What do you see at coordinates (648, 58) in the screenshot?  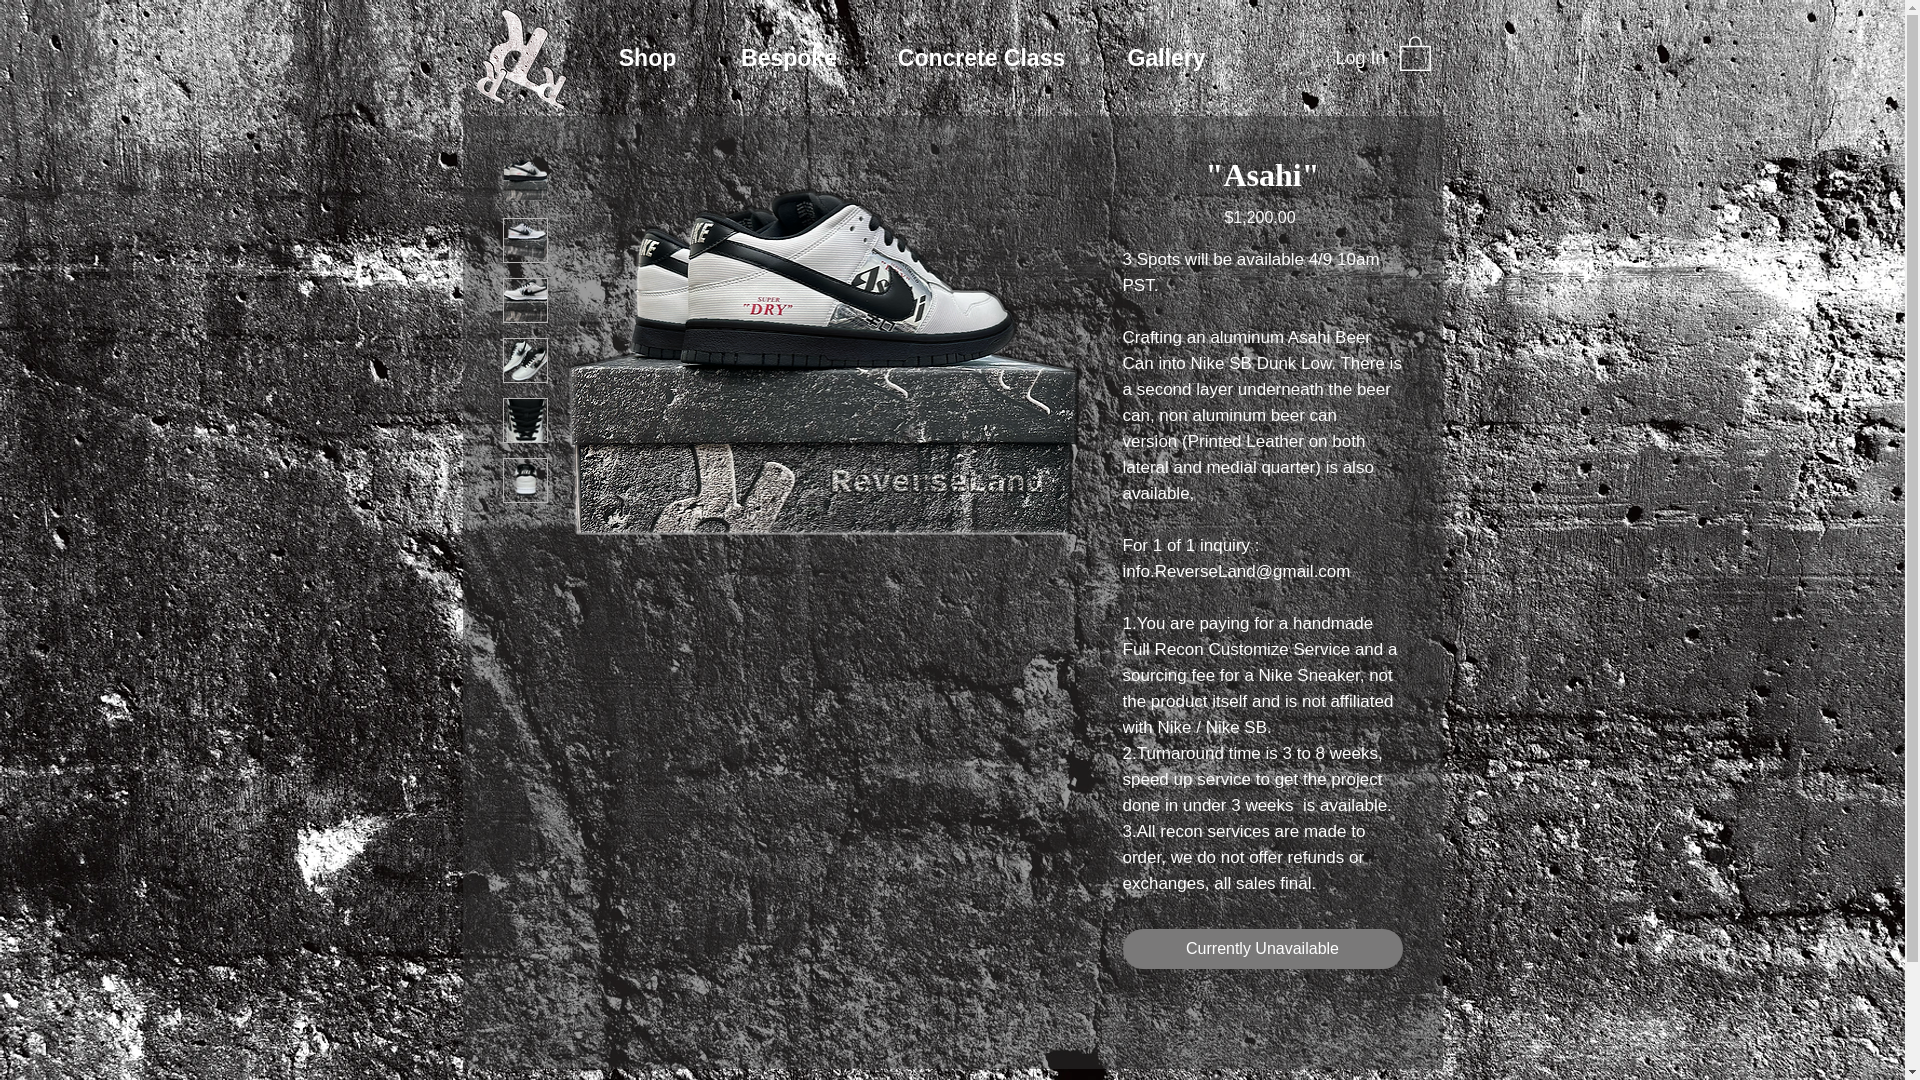 I see `Shop` at bounding box center [648, 58].